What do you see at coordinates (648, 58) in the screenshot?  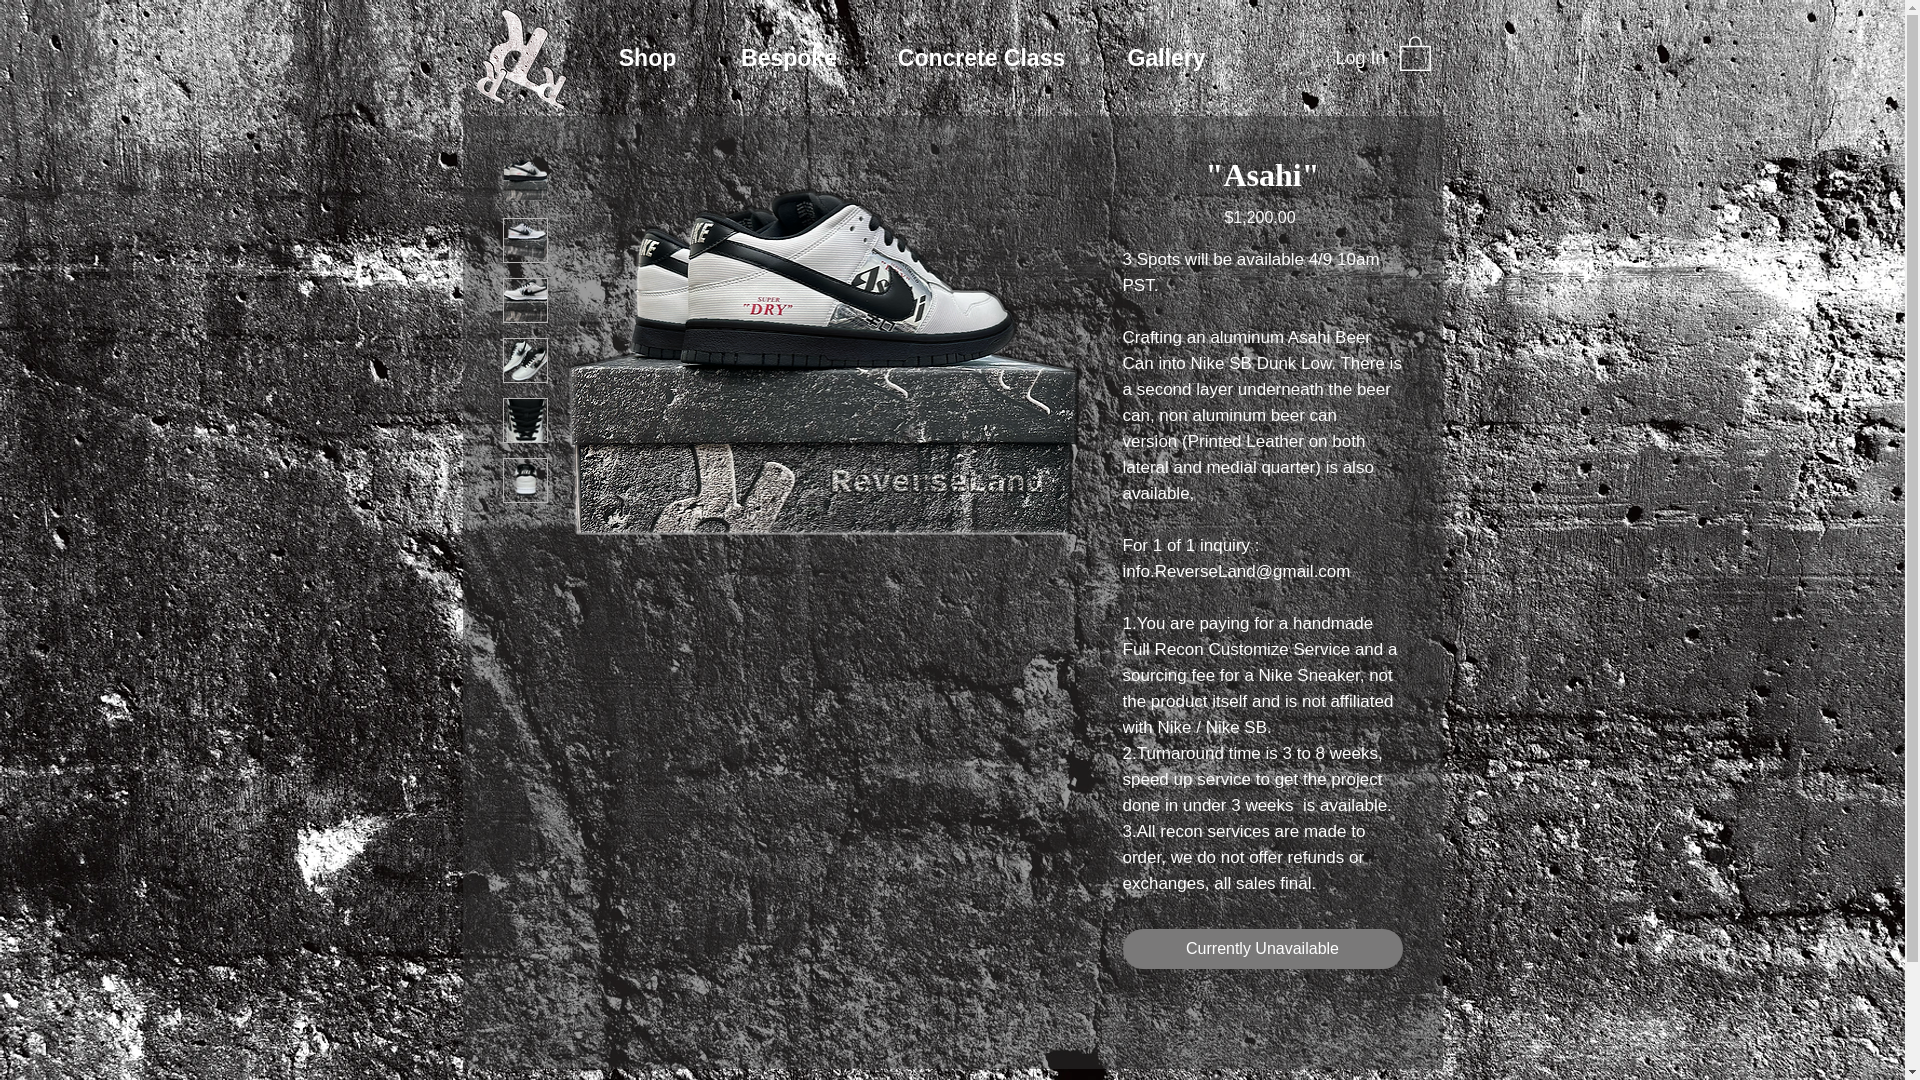 I see `Shop` at bounding box center [648, 58].